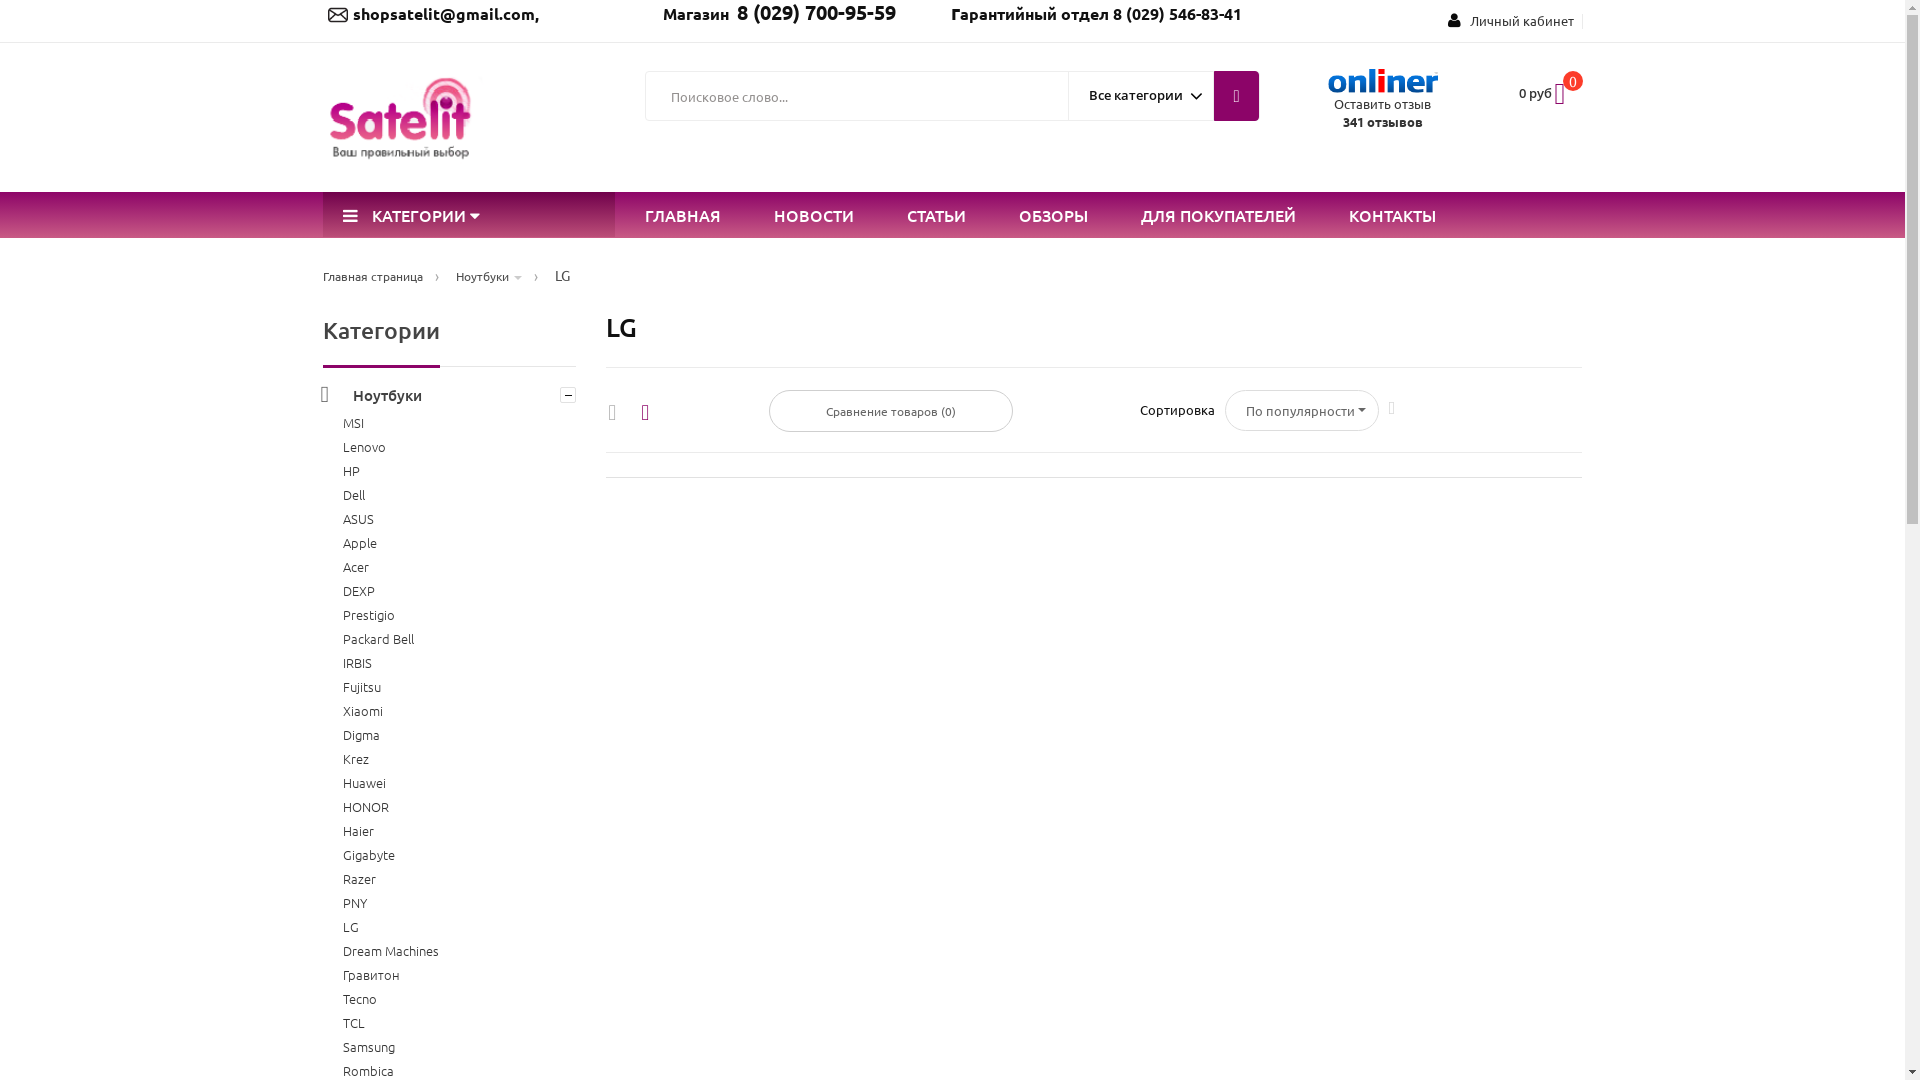  Describe the element at coordinates (350, 926) in the screenshot. I see `LG` at that location.